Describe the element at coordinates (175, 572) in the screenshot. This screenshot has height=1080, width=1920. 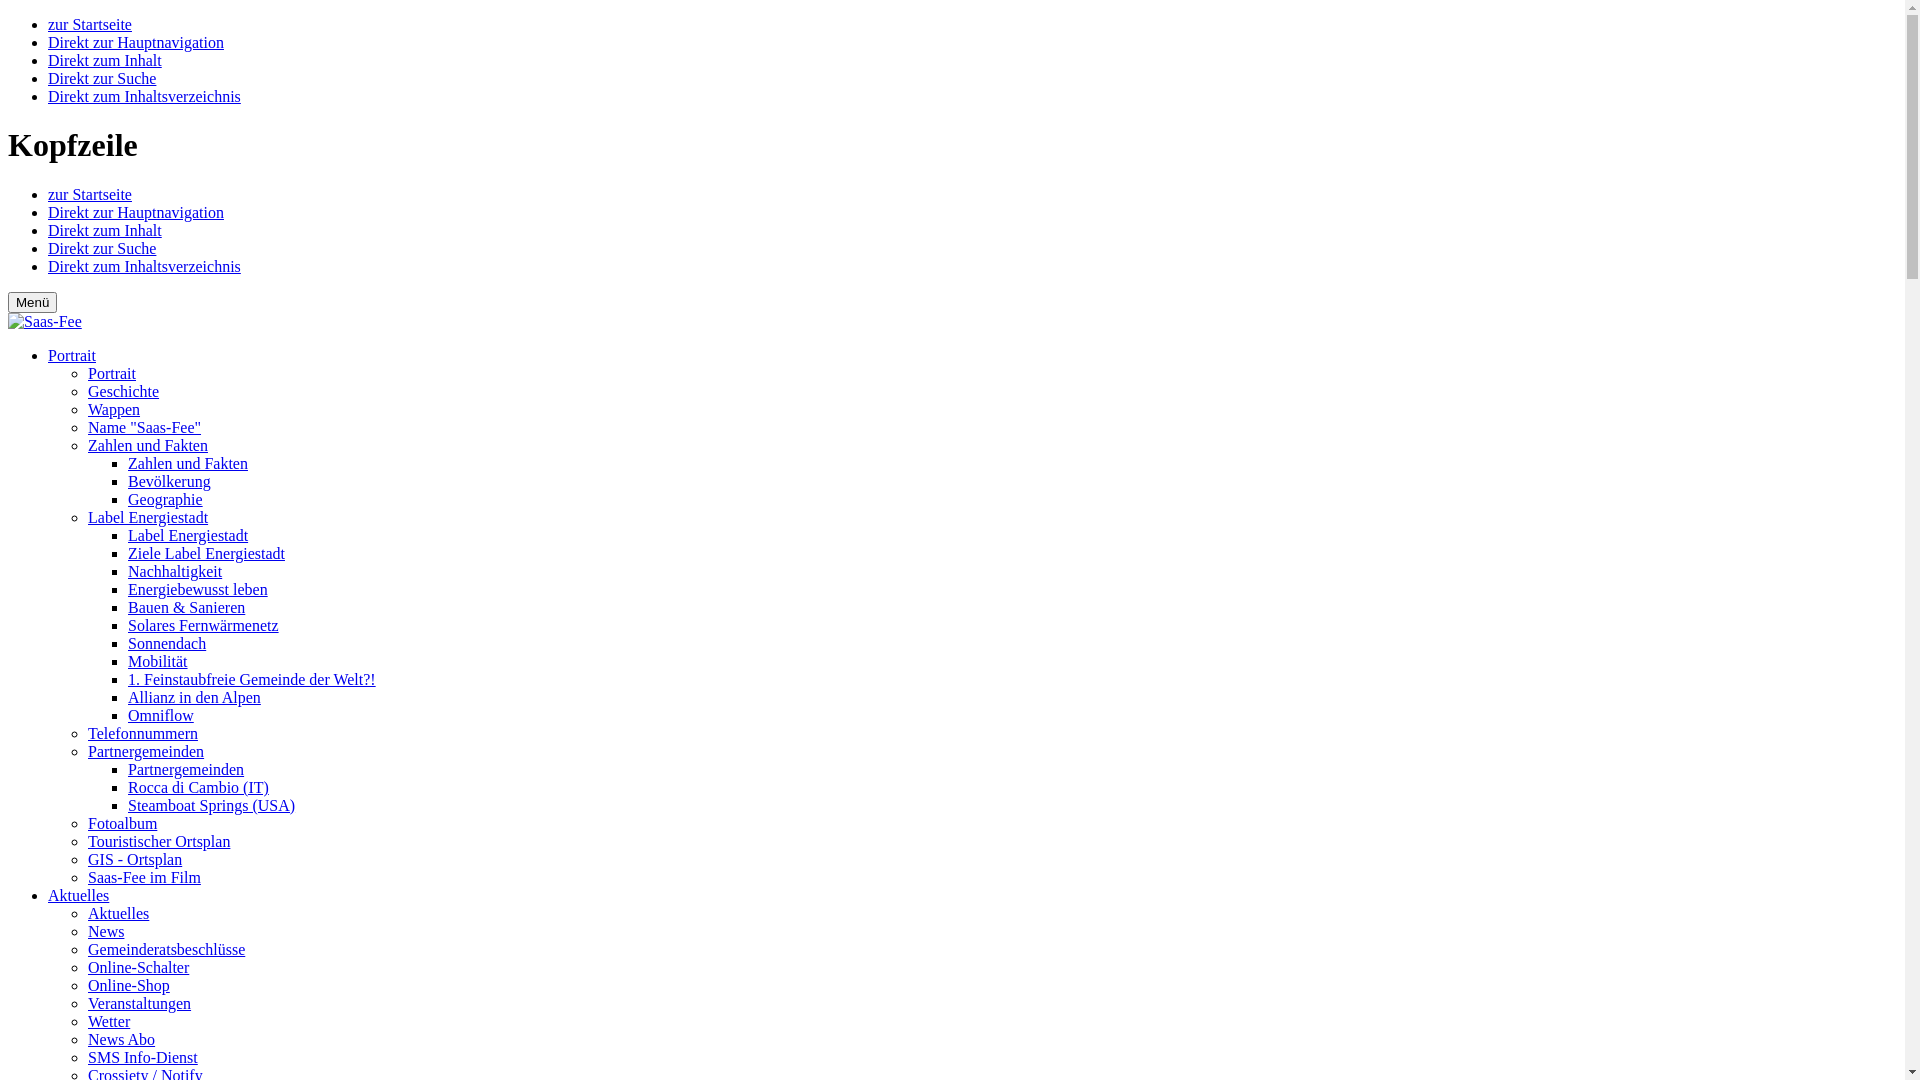
I see `Nachhaltigkeit` at that location.